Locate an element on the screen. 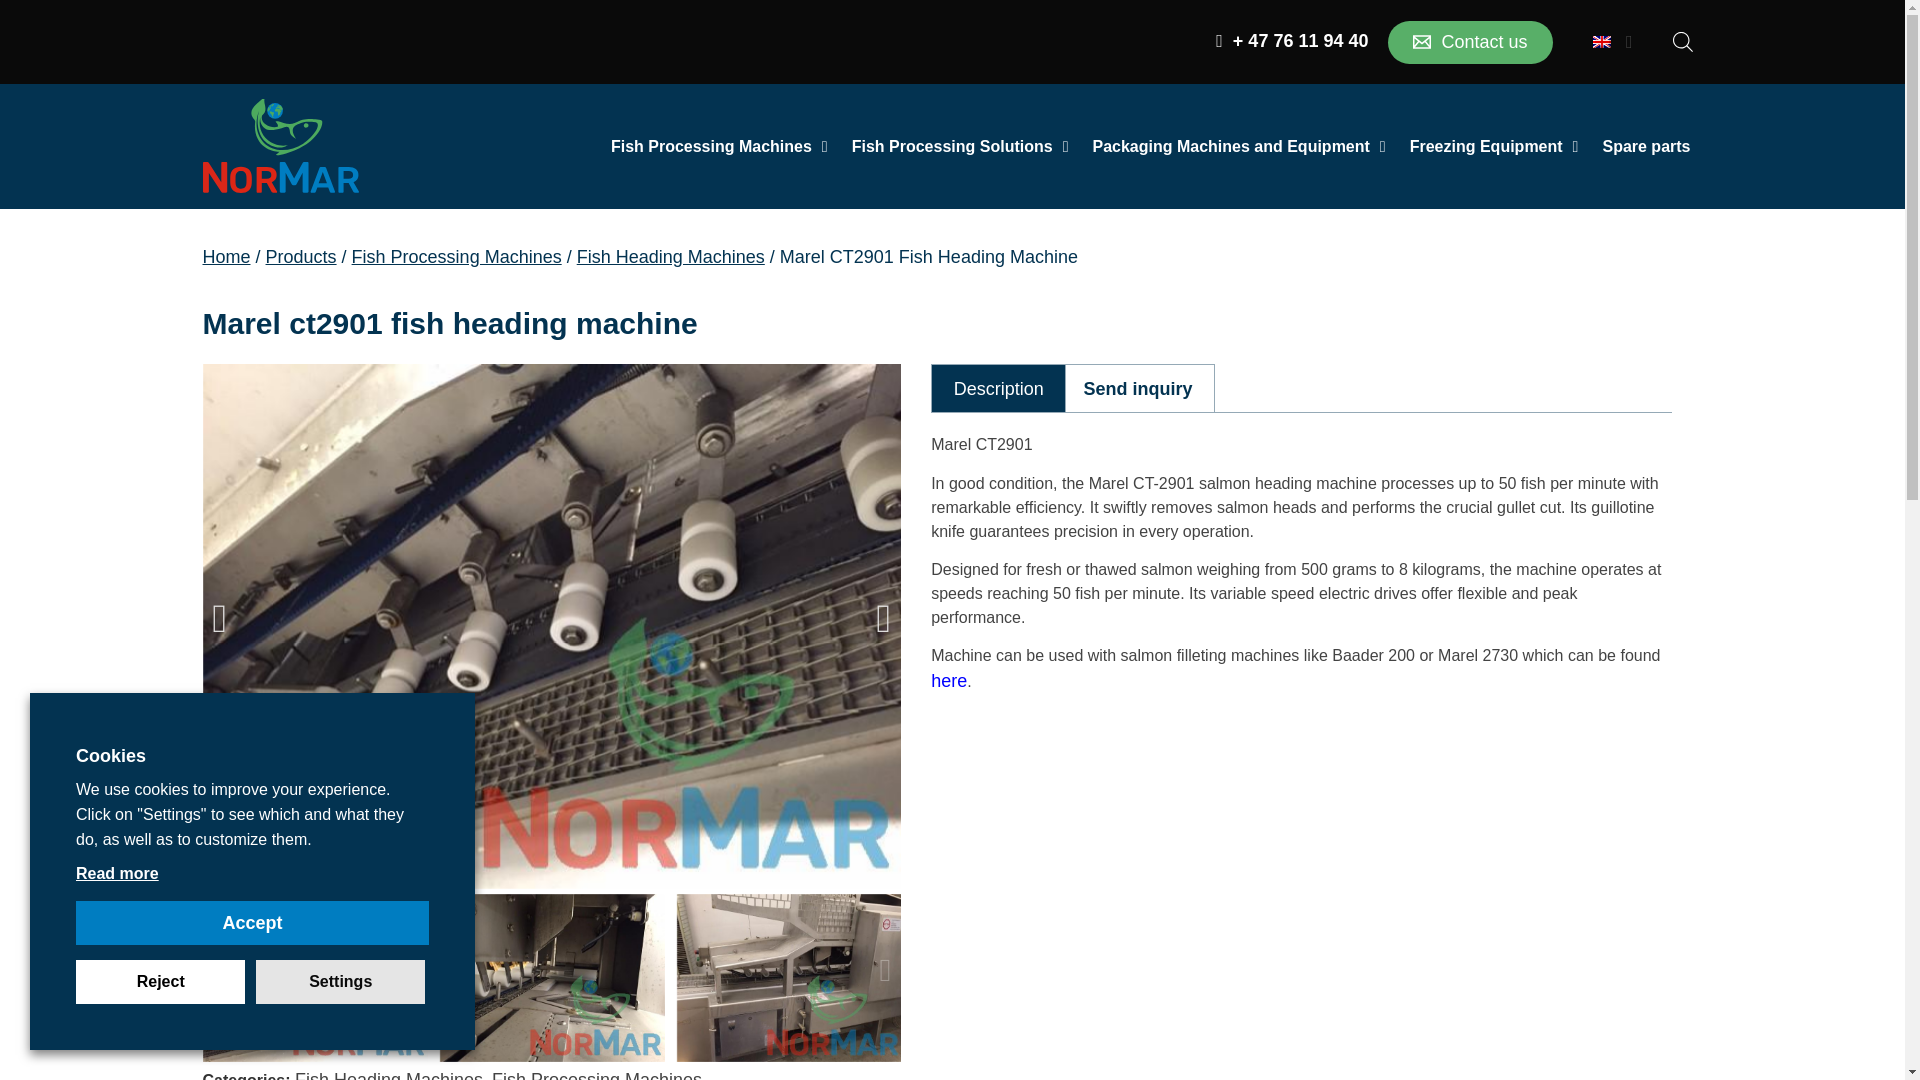 The height and width of the screenshot is (1080, 1920). Packaging Machines and Equipment is located at coordinates (1238, 146).